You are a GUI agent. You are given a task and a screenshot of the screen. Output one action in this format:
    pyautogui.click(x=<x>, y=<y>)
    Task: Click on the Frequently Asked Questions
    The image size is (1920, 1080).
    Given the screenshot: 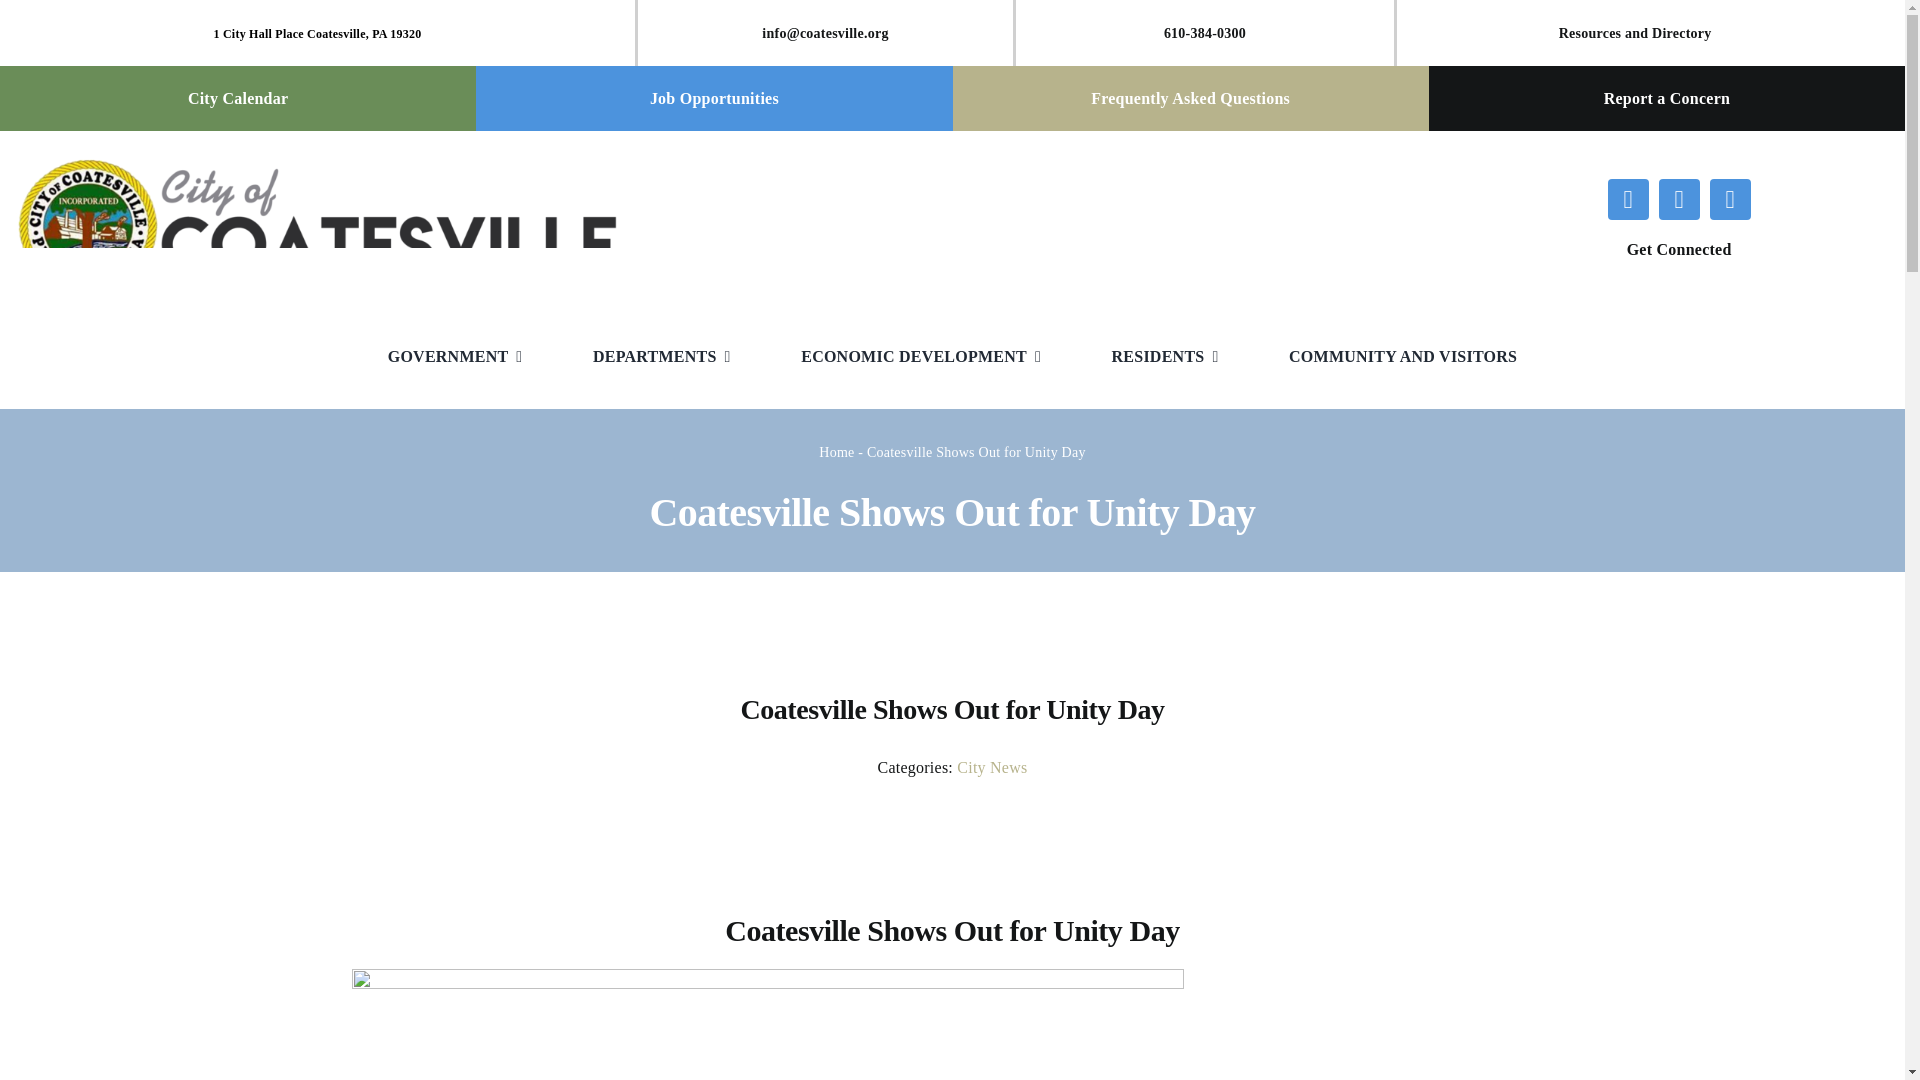 What is the action you would take?
    pyautogui.click(x=1190, y=98)
    